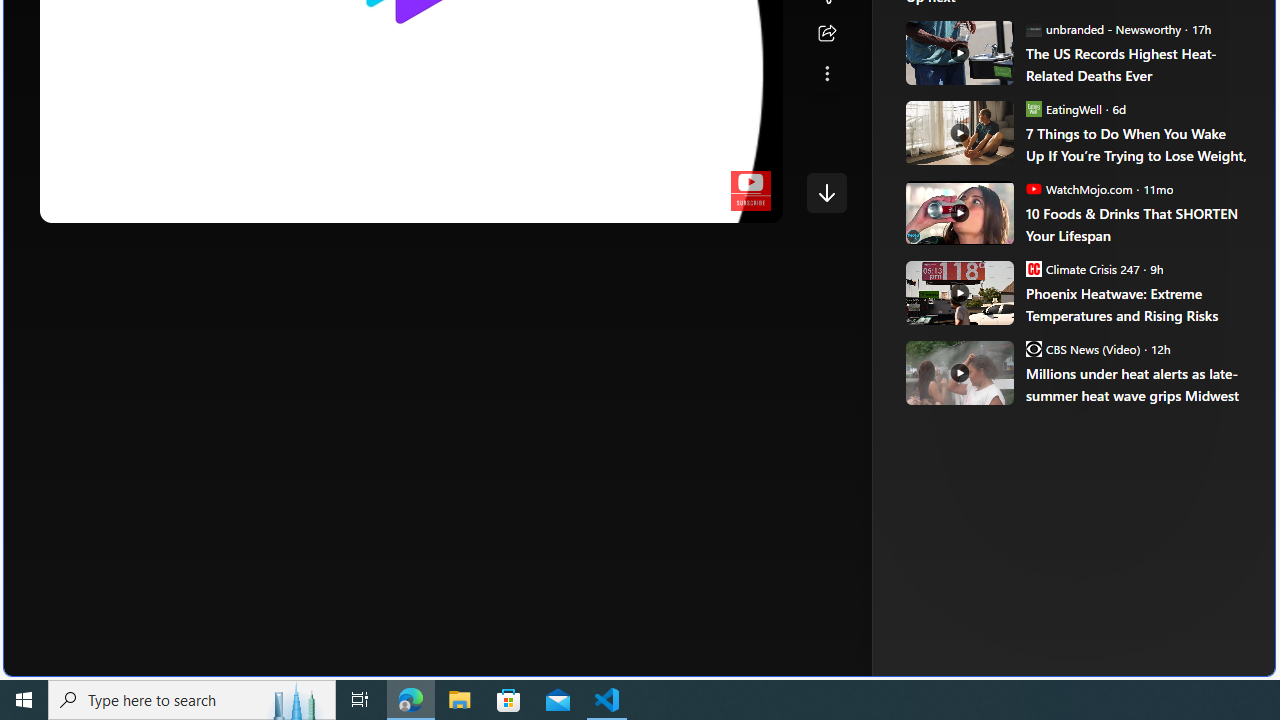 This screenshot has width=1280, height=720. I want to click on Nordace, so click(1003, 338).